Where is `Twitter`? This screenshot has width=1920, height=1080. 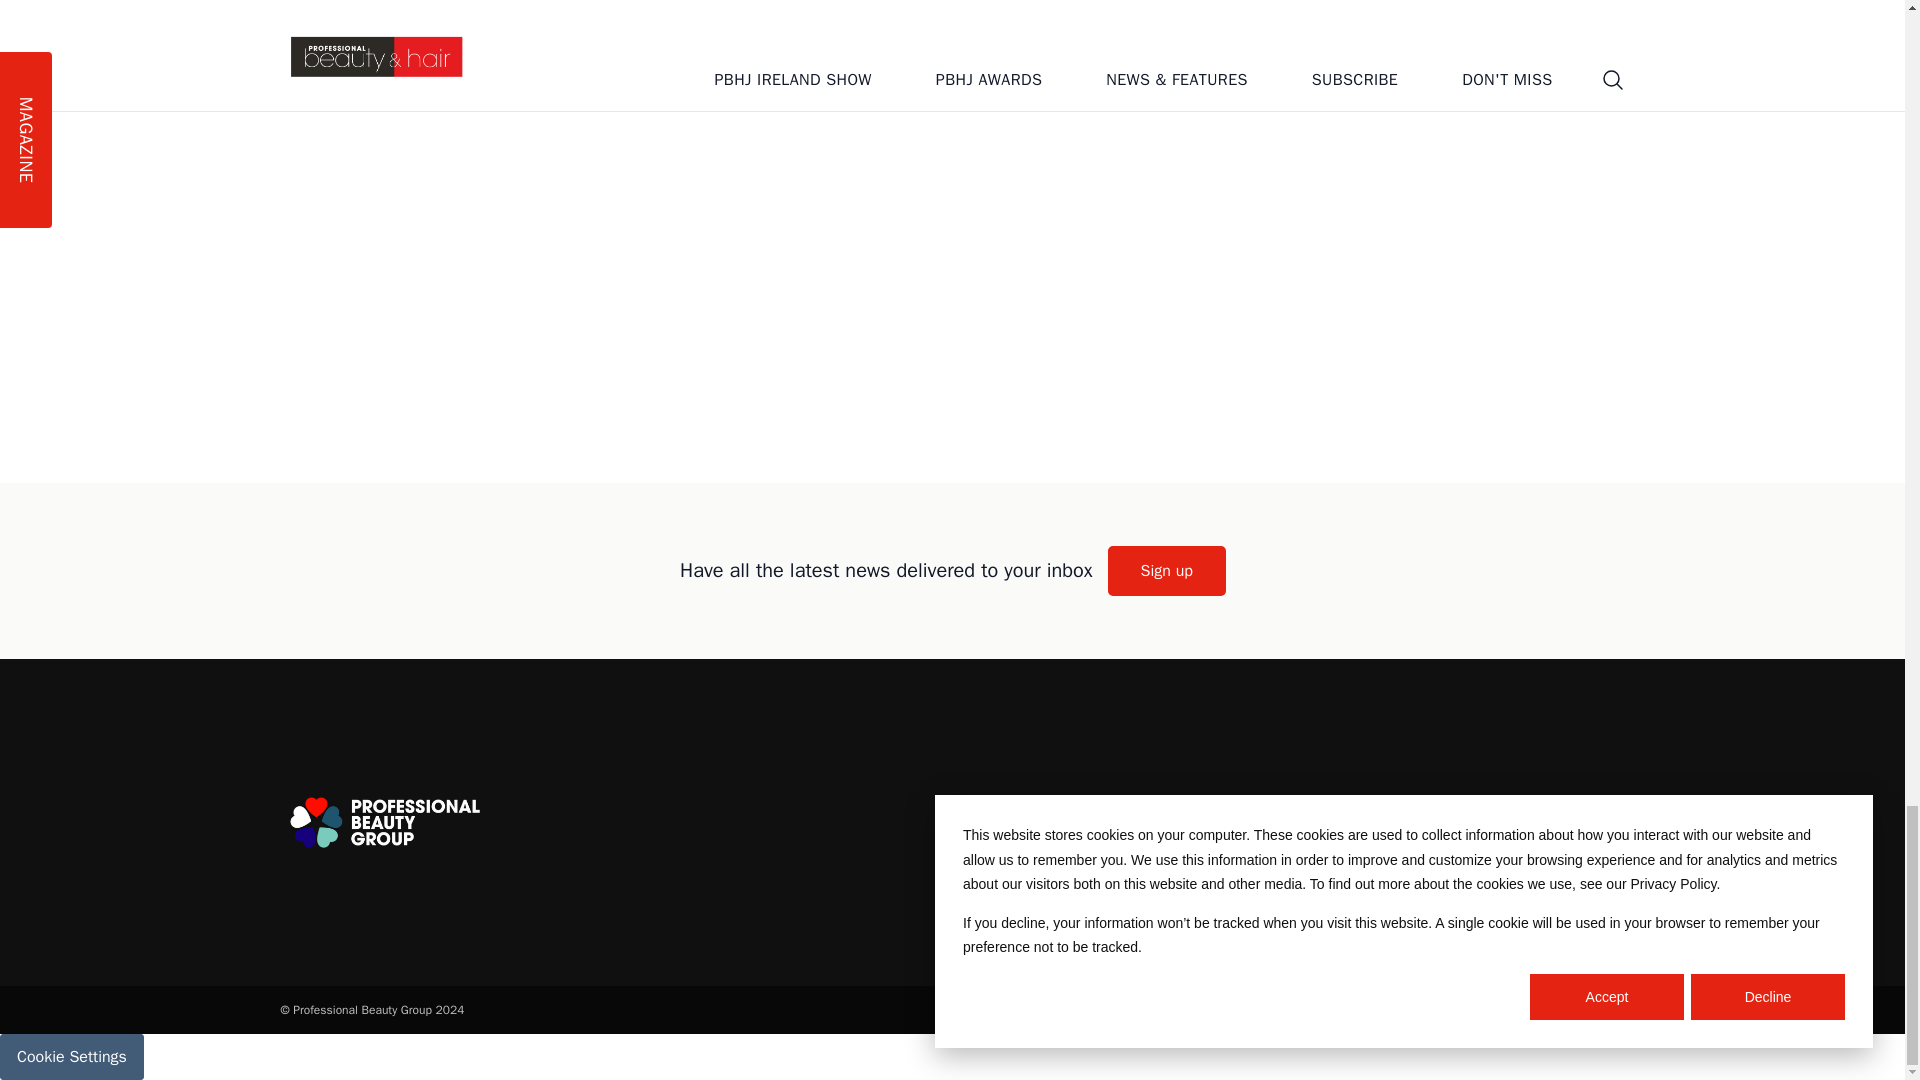
Twitter is located at coordinates (1436, 822).